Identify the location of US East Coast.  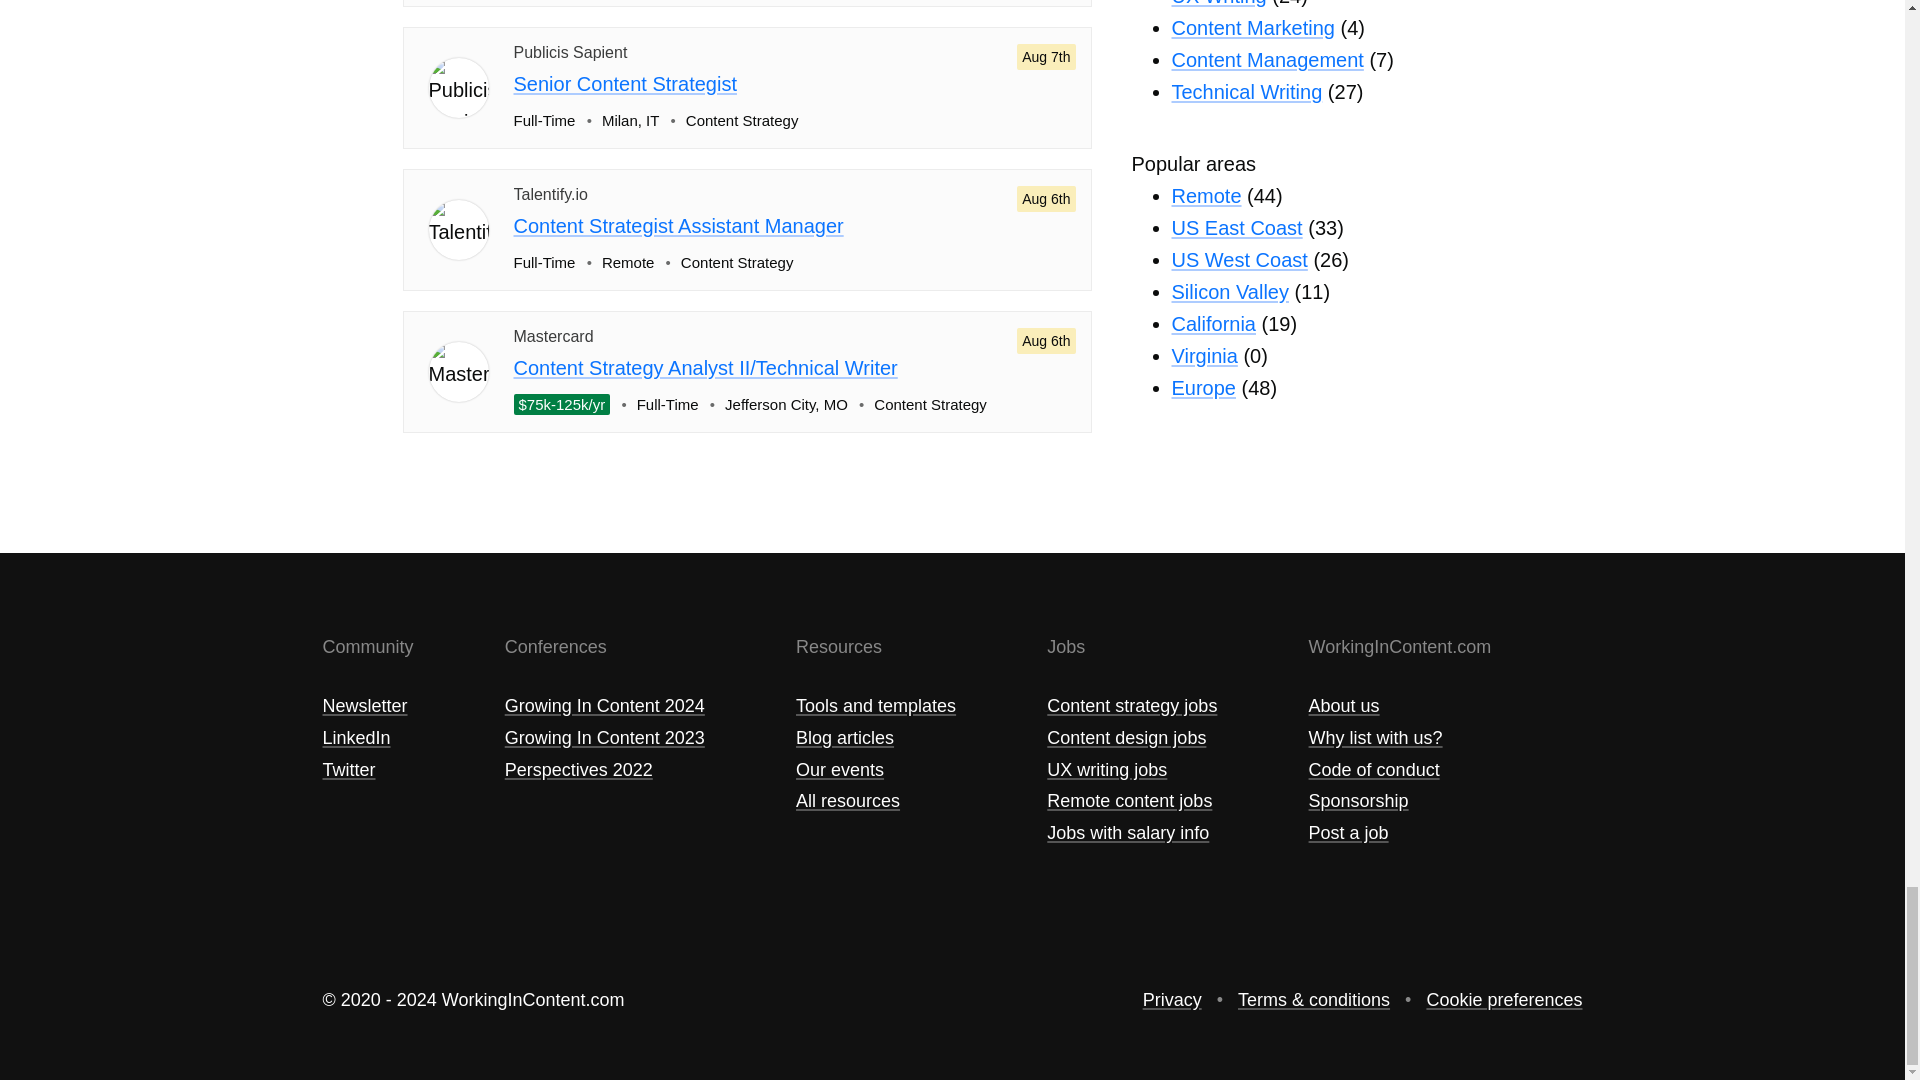
(1237, 228).